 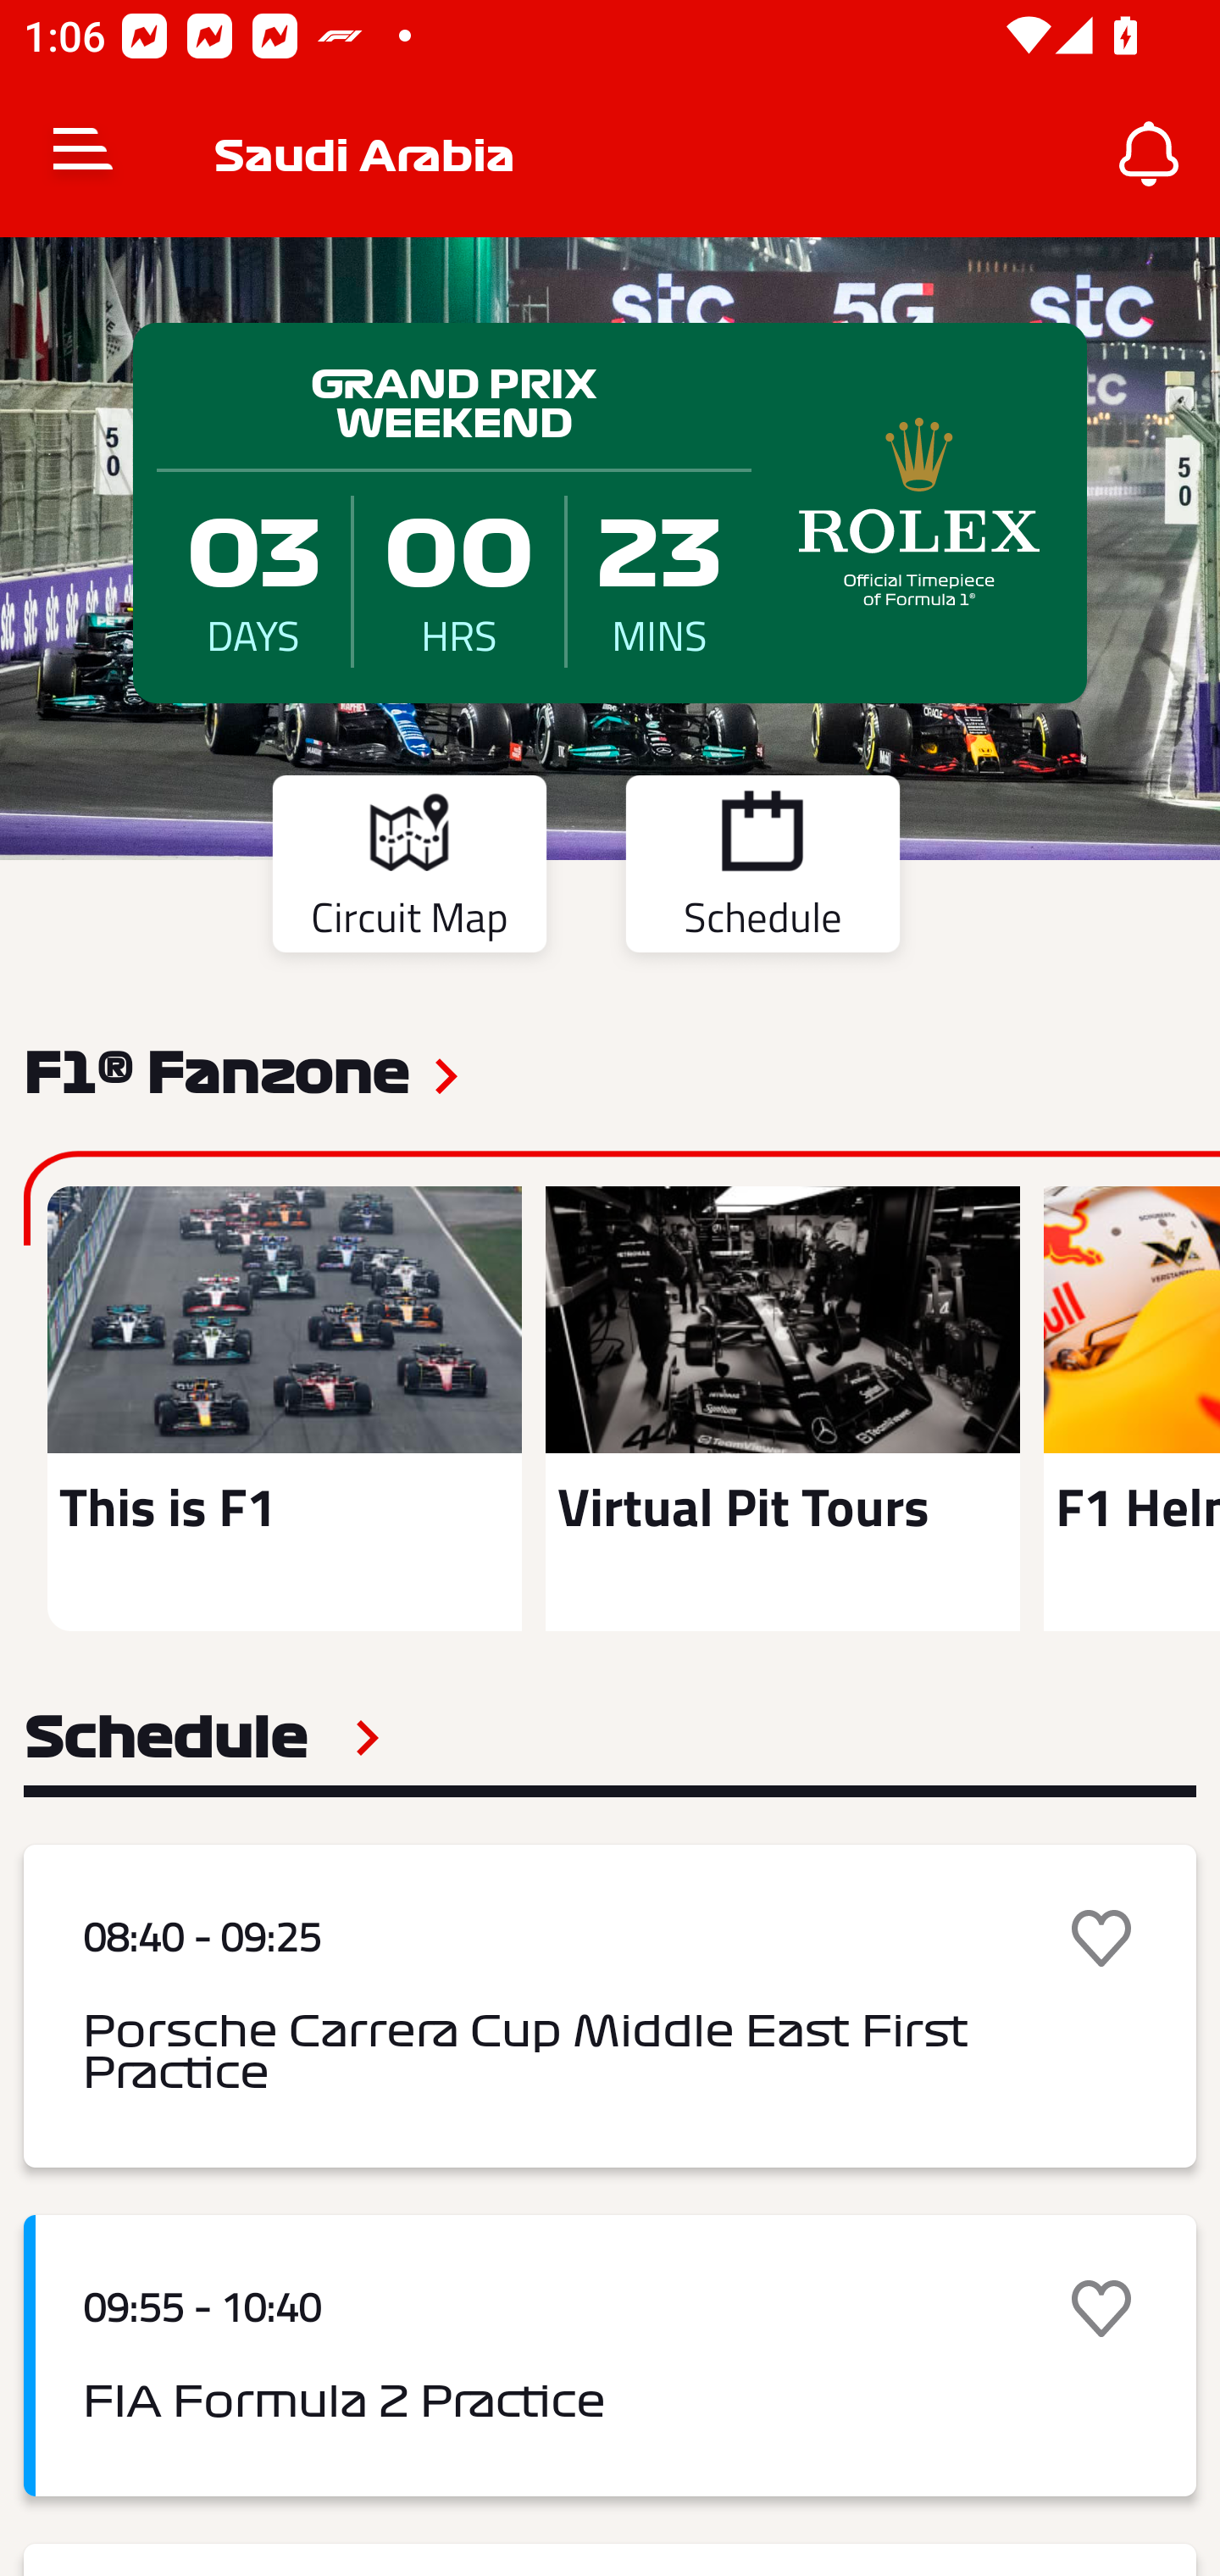 I want to click on Virtual Pit Tours, so click(x=782, y=1408).